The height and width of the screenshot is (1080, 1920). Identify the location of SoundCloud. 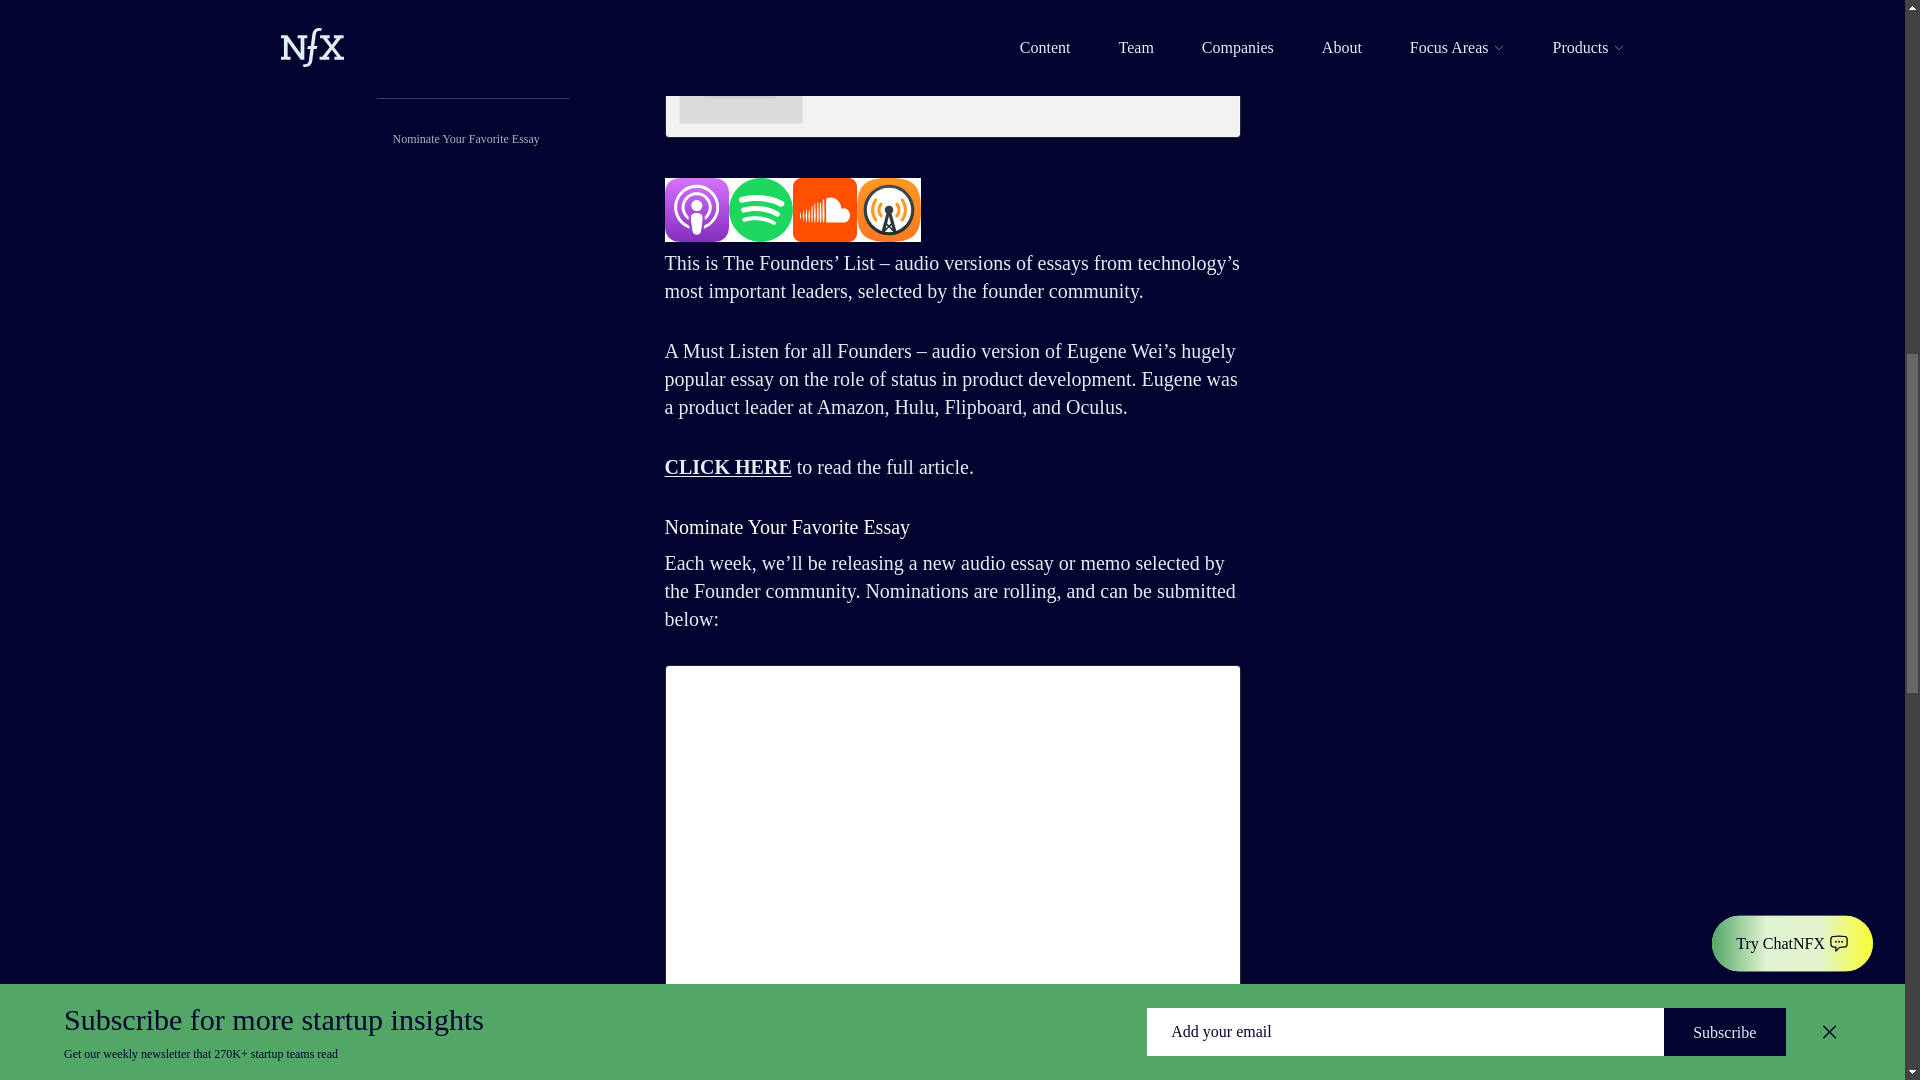
(824, 210).